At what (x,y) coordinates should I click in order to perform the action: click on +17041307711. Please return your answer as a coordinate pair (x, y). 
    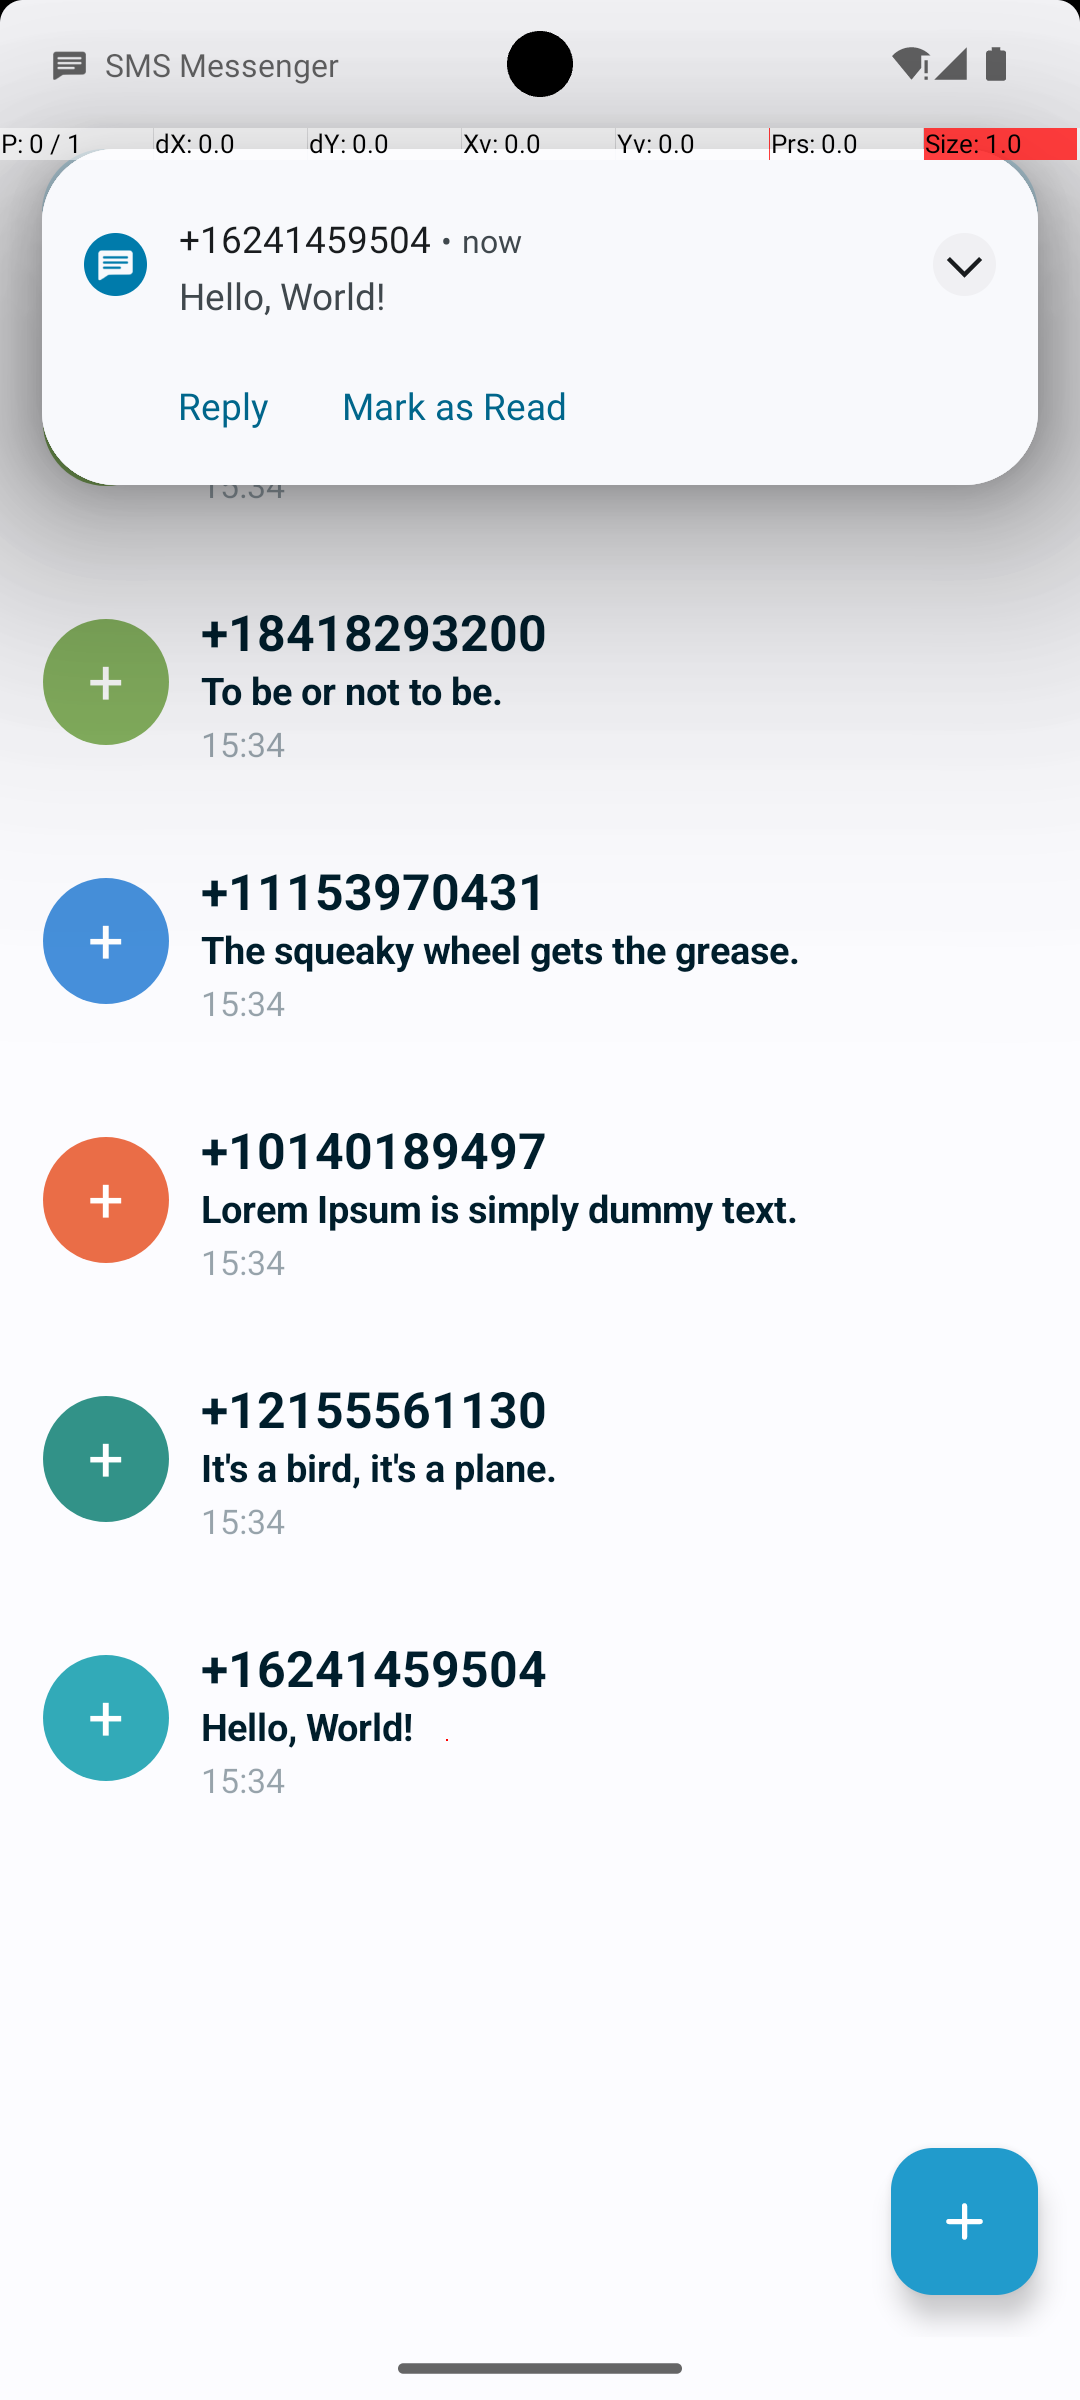
    Looking at the image, I should click on (624, 372).